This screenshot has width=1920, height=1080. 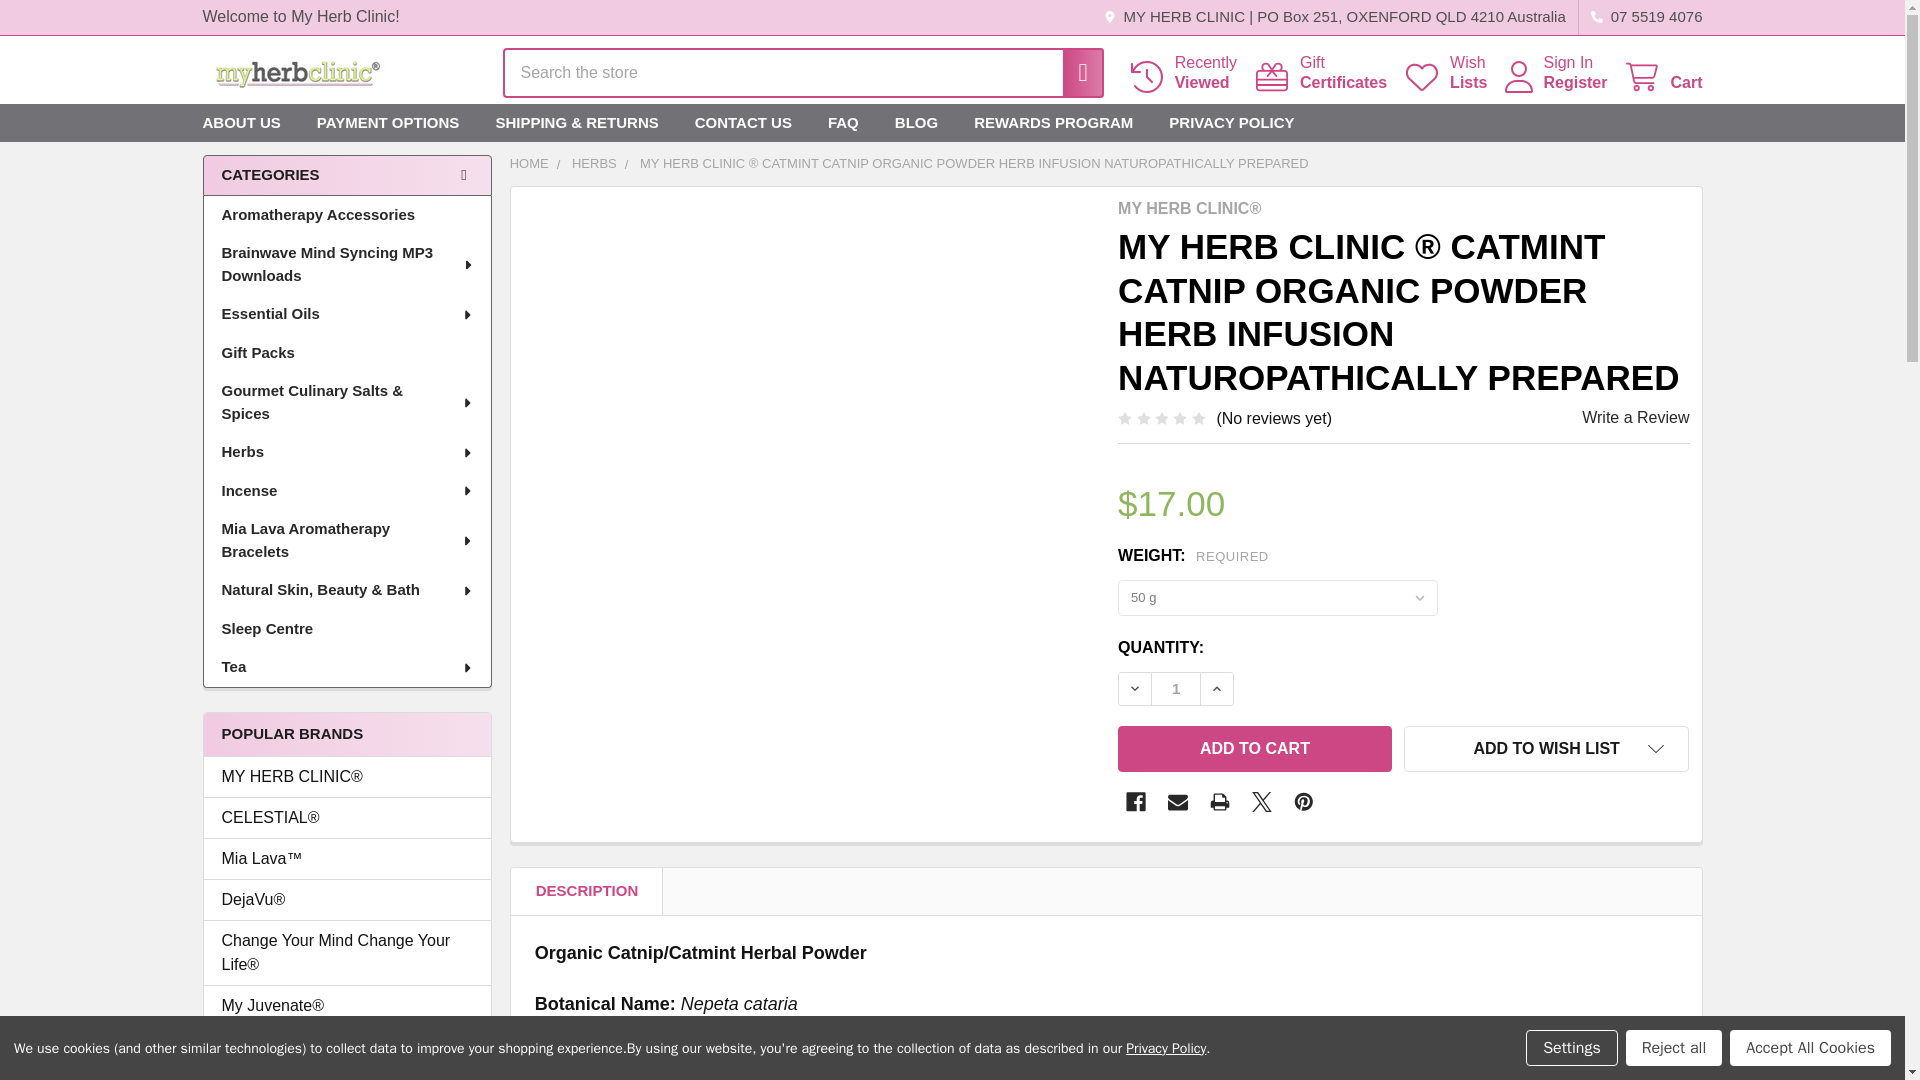 What do you see at coordinates (1135, 716) in the screenshot?
I see `My Herb Clinic` at bounding box center [1135, 716].